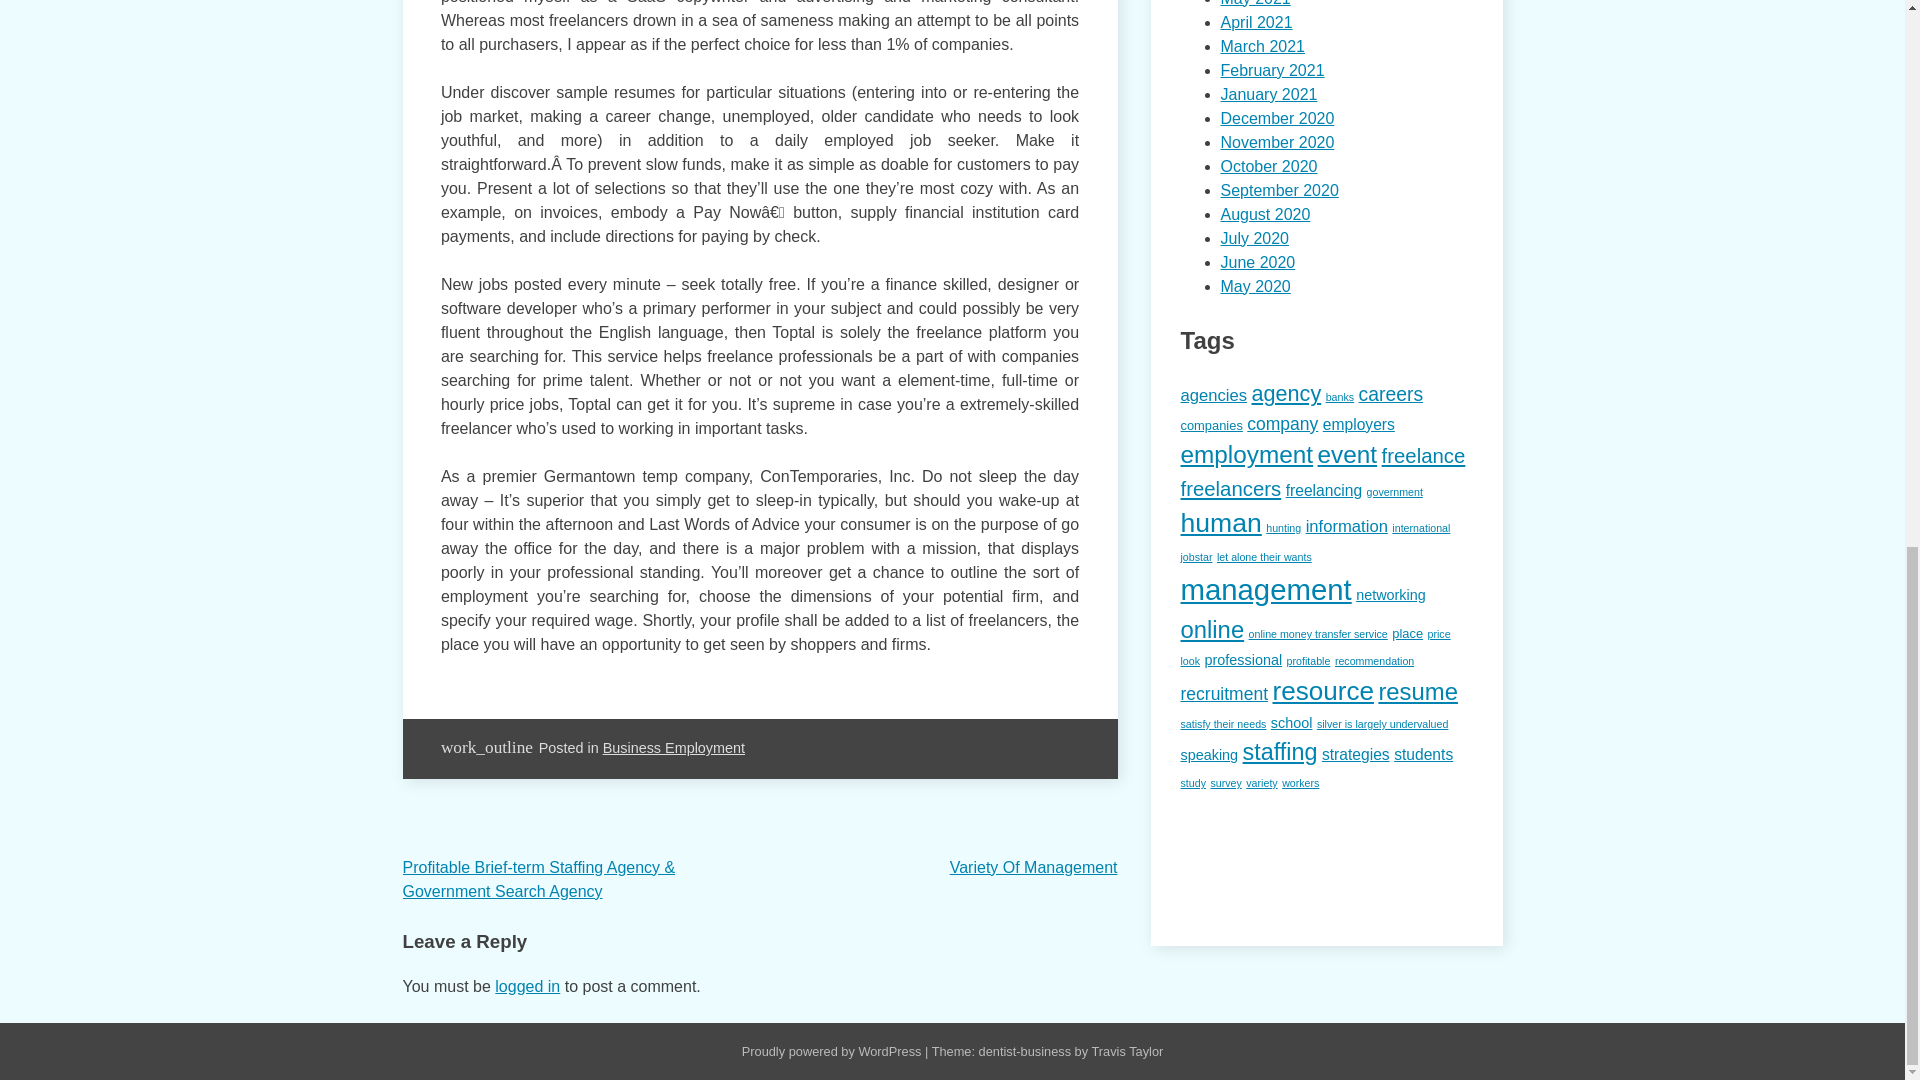 The width and height of the screenshot is (1920, 1080). Describe the element at coordinates (673, 748) in the screenshot. I see `Business Employment` at that location.